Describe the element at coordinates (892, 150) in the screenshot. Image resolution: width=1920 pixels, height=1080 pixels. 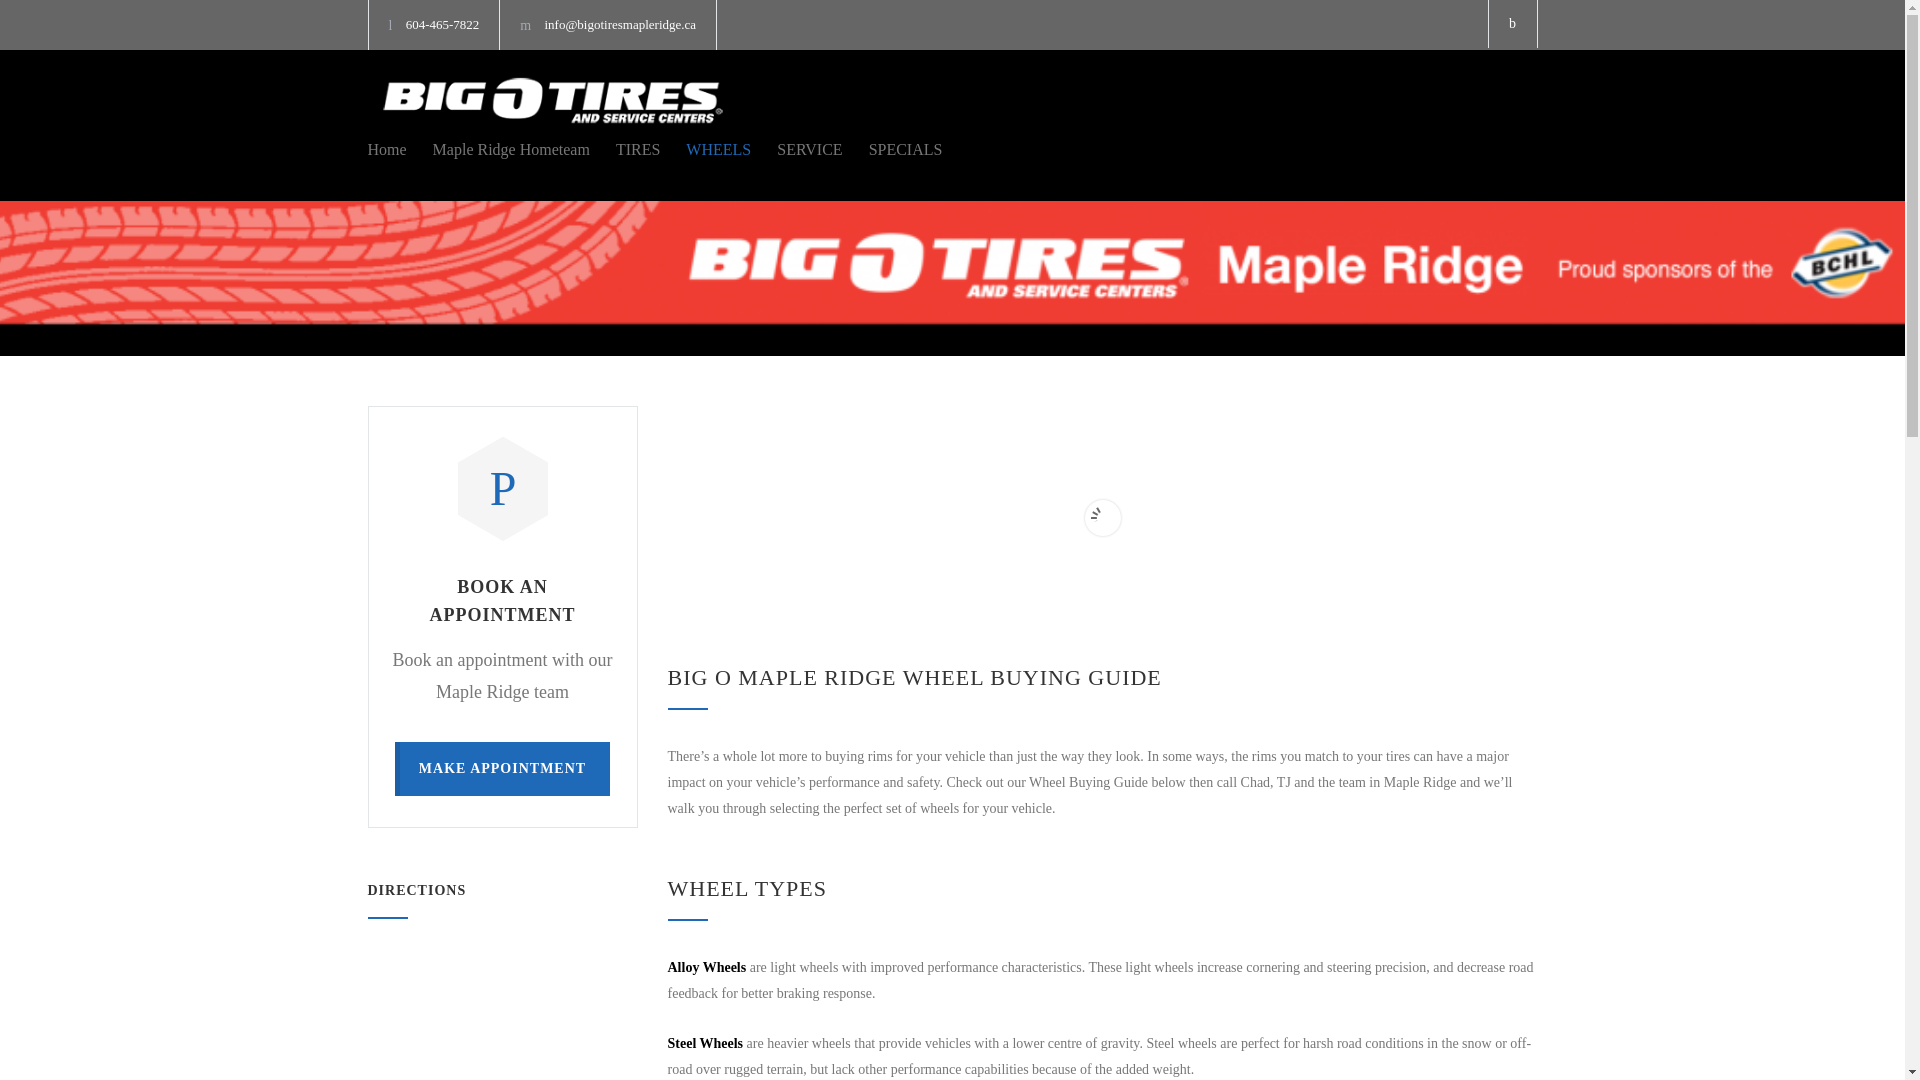
I see `SPECIALS` at that location.